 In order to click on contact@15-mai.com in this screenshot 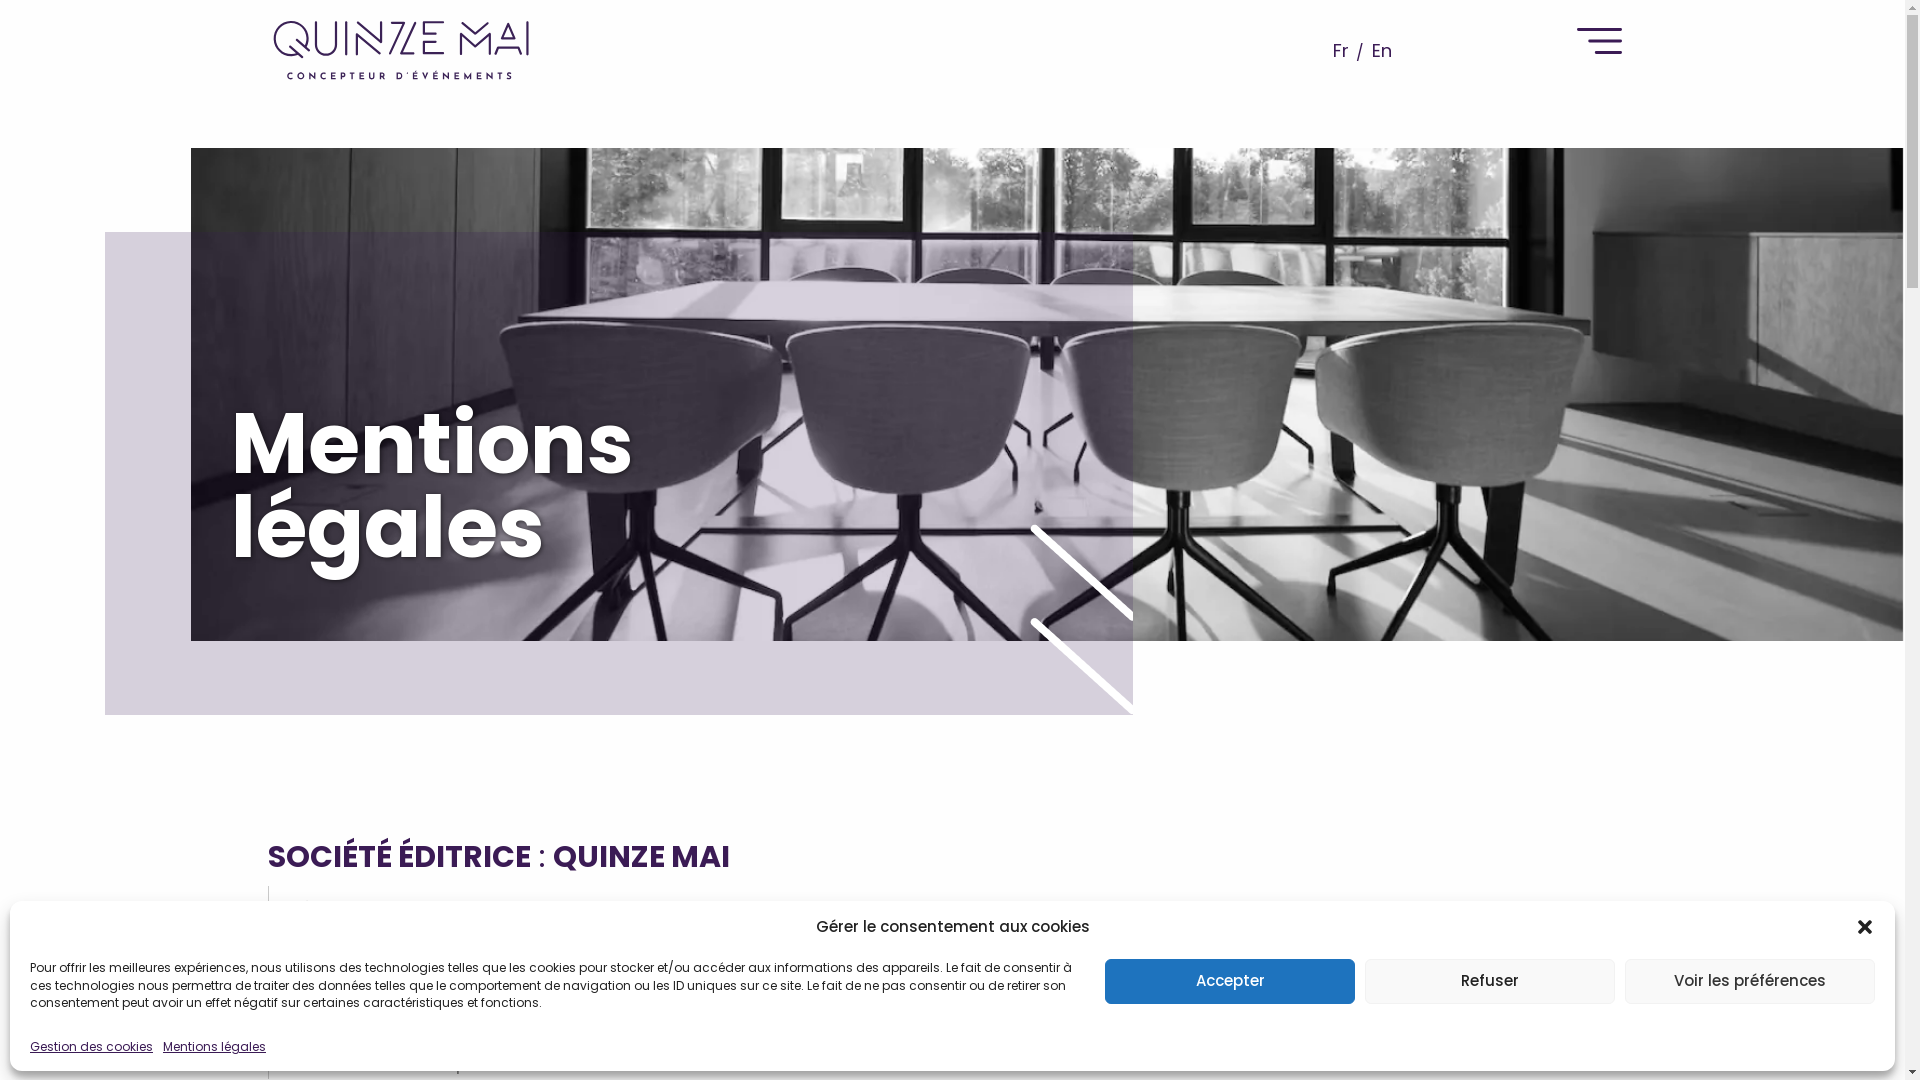, I will do `click(543, 1016)`.